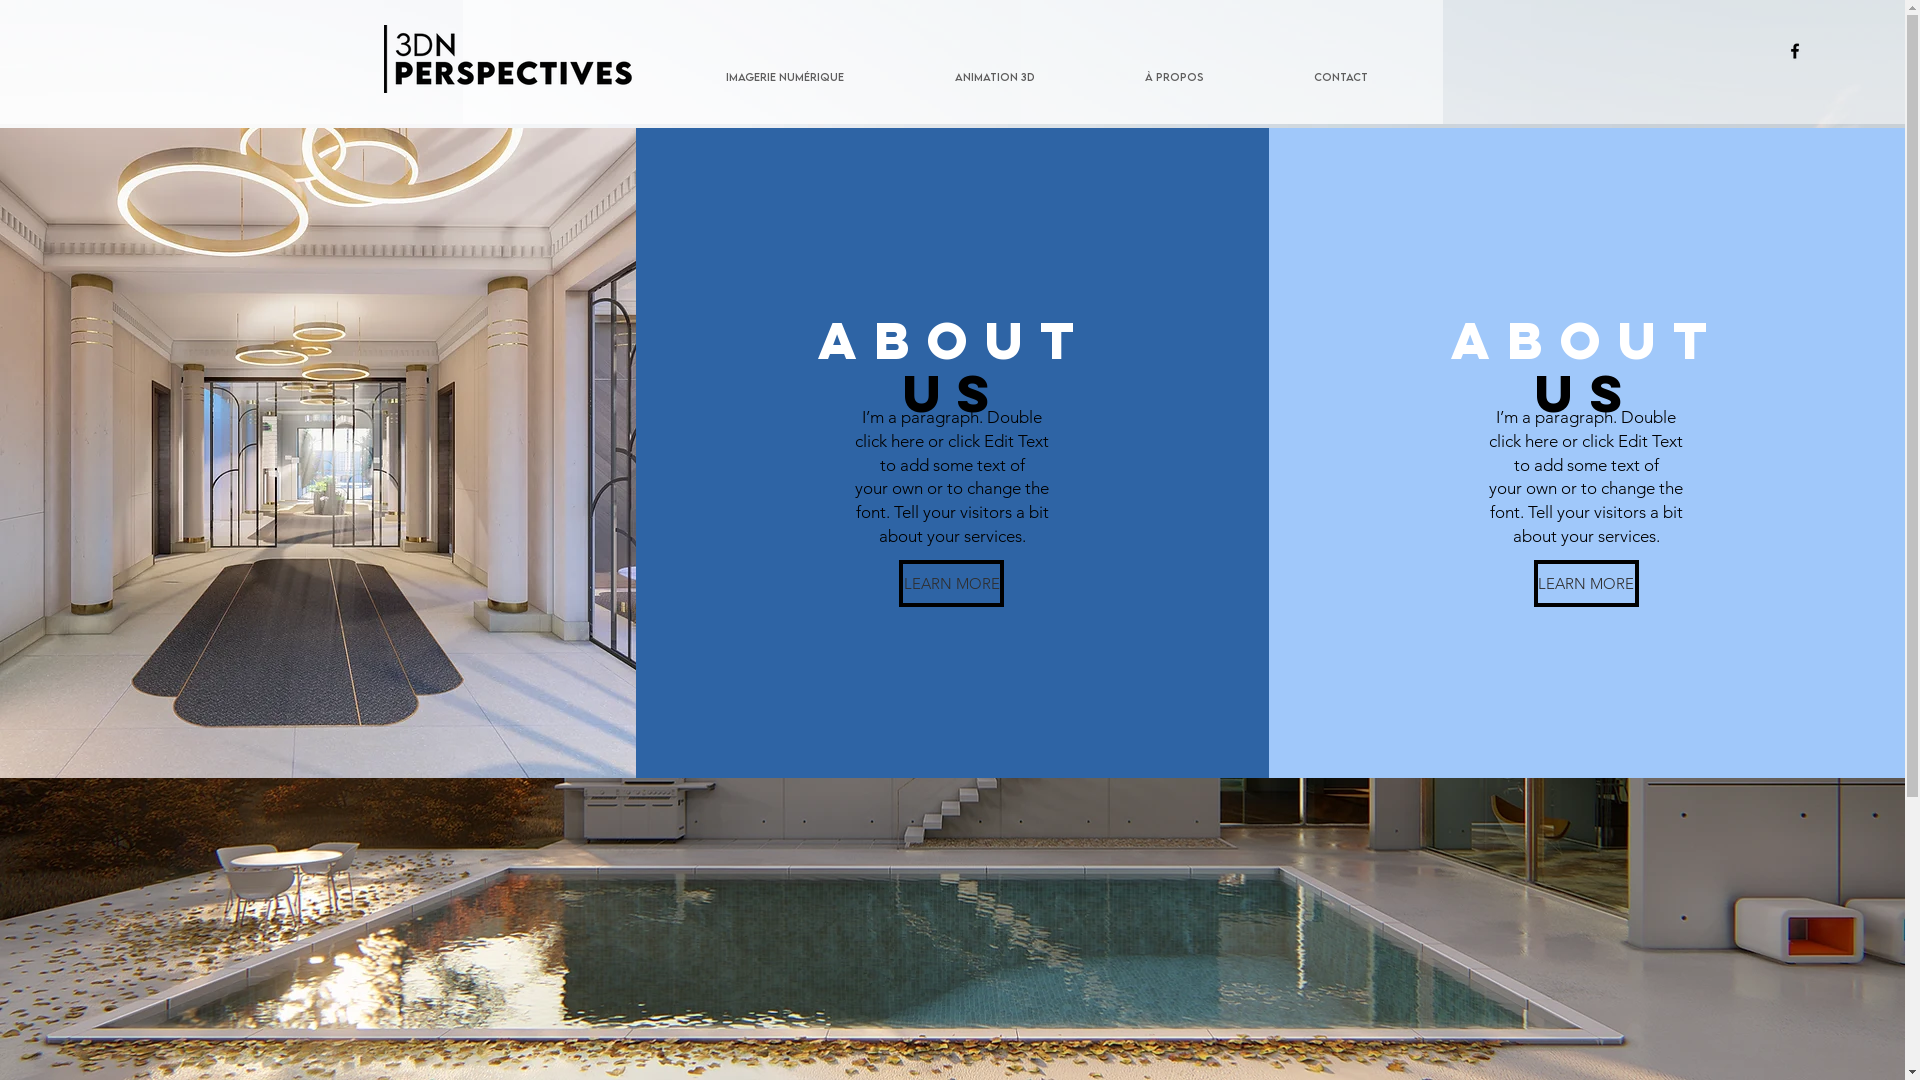  I want to click on Animation 3D, so click(995, 76).